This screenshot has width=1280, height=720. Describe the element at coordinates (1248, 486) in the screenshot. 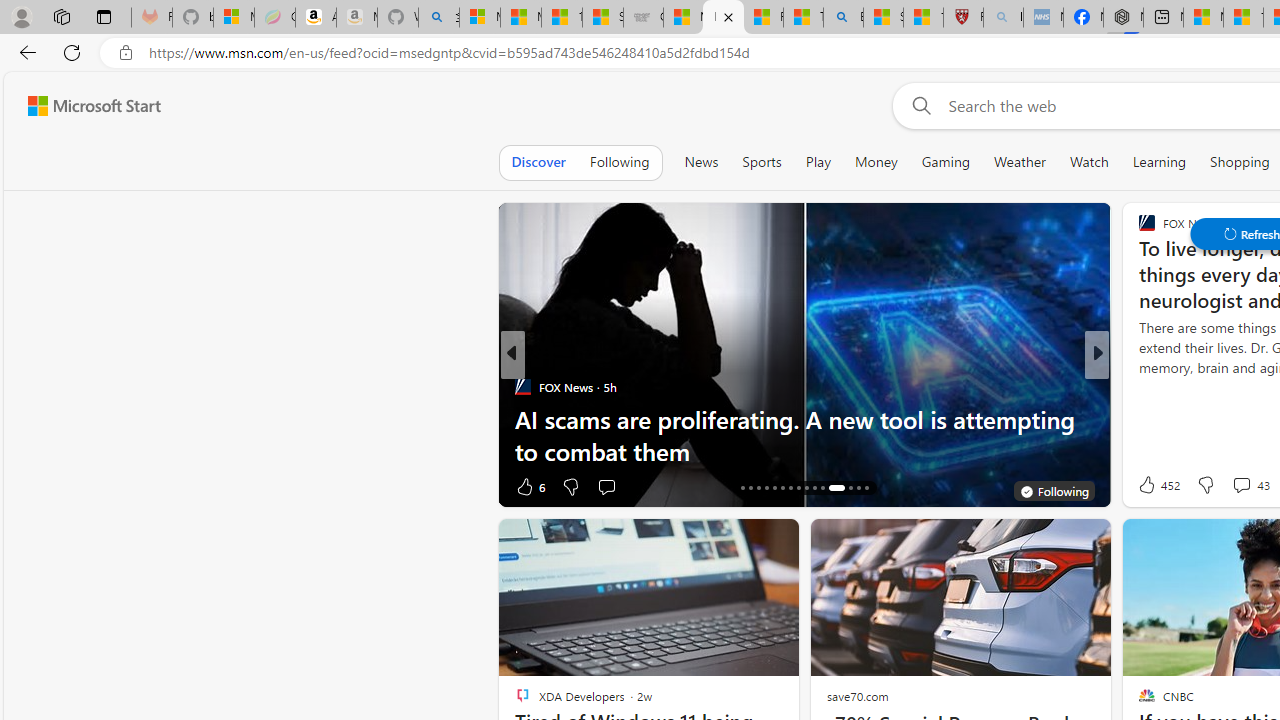

I see `View comments 197 Comment` at that location.